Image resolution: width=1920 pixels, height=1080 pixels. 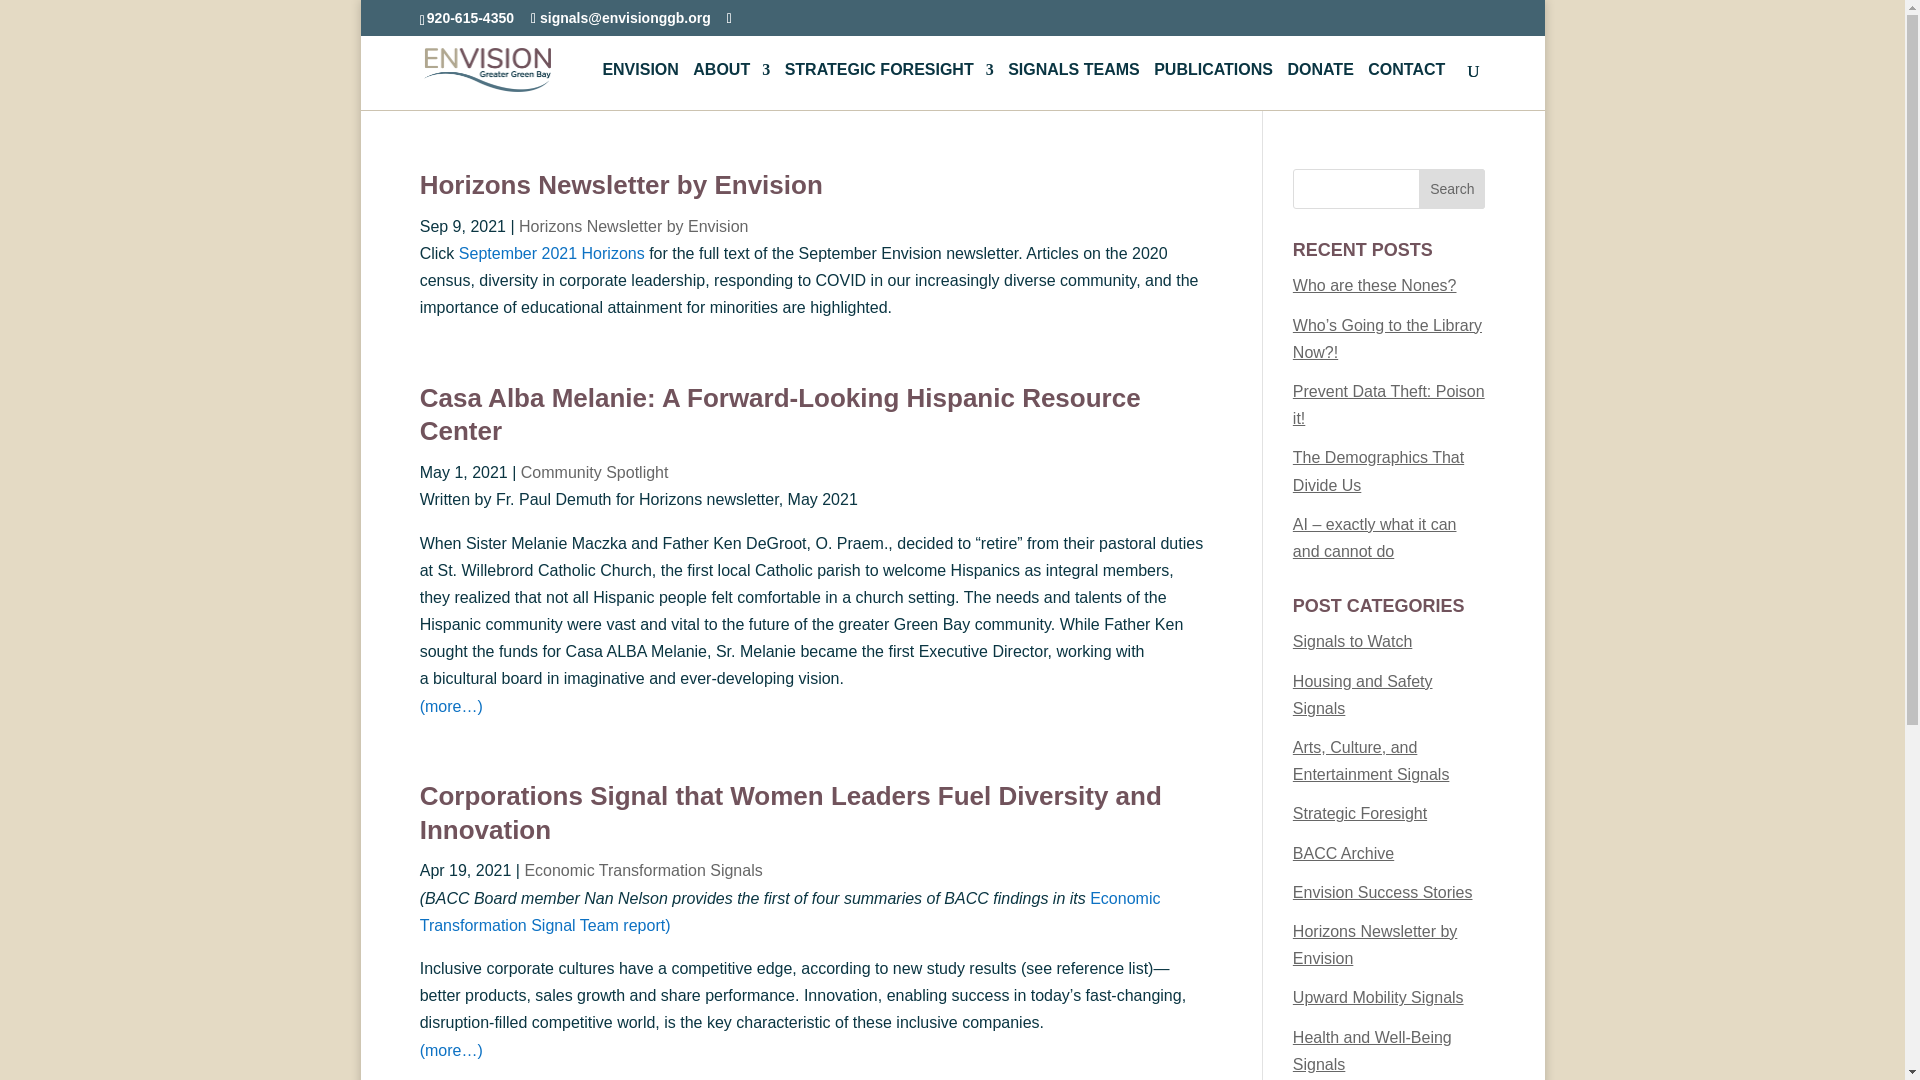 I want to click on CONTACT, so click(x=1406, y=86).